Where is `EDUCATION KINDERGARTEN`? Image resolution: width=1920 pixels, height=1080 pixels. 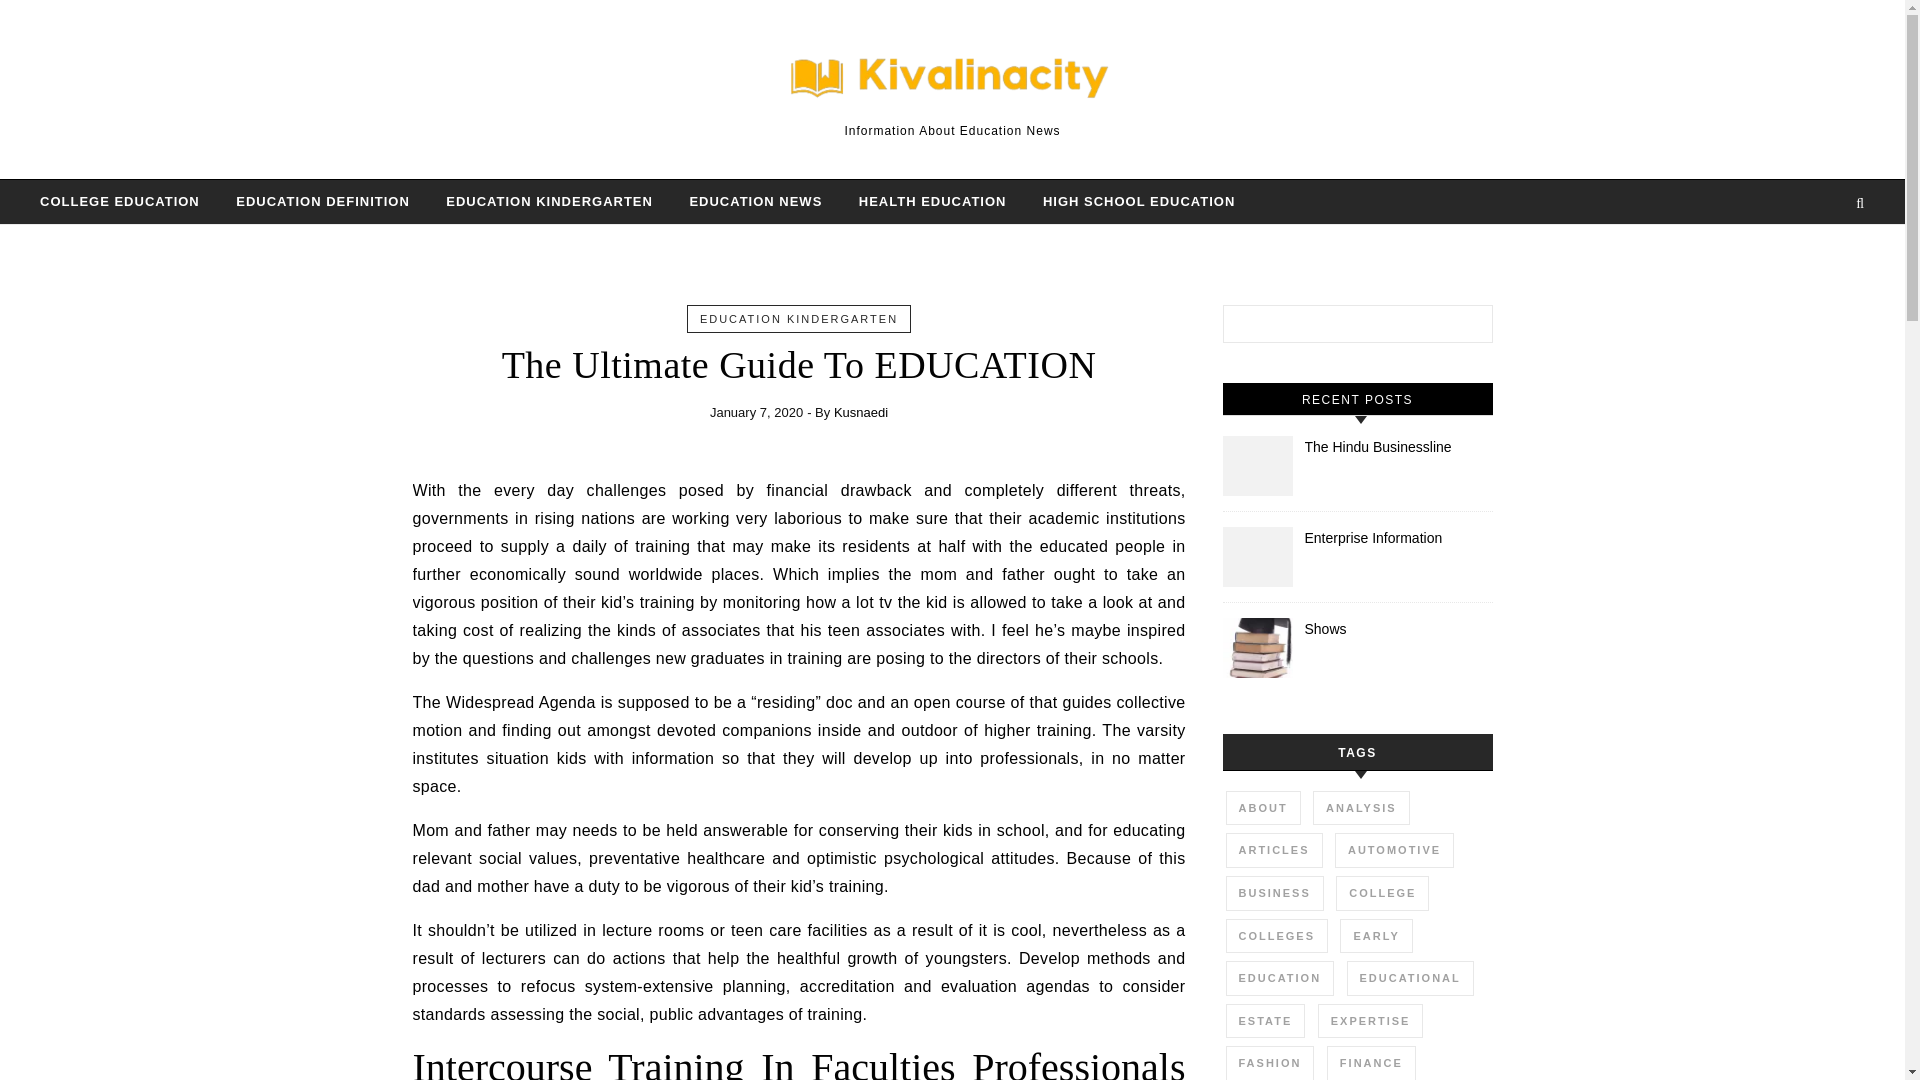
EDUCATION KINDERGARTEN is located at coordinates (799, 319).